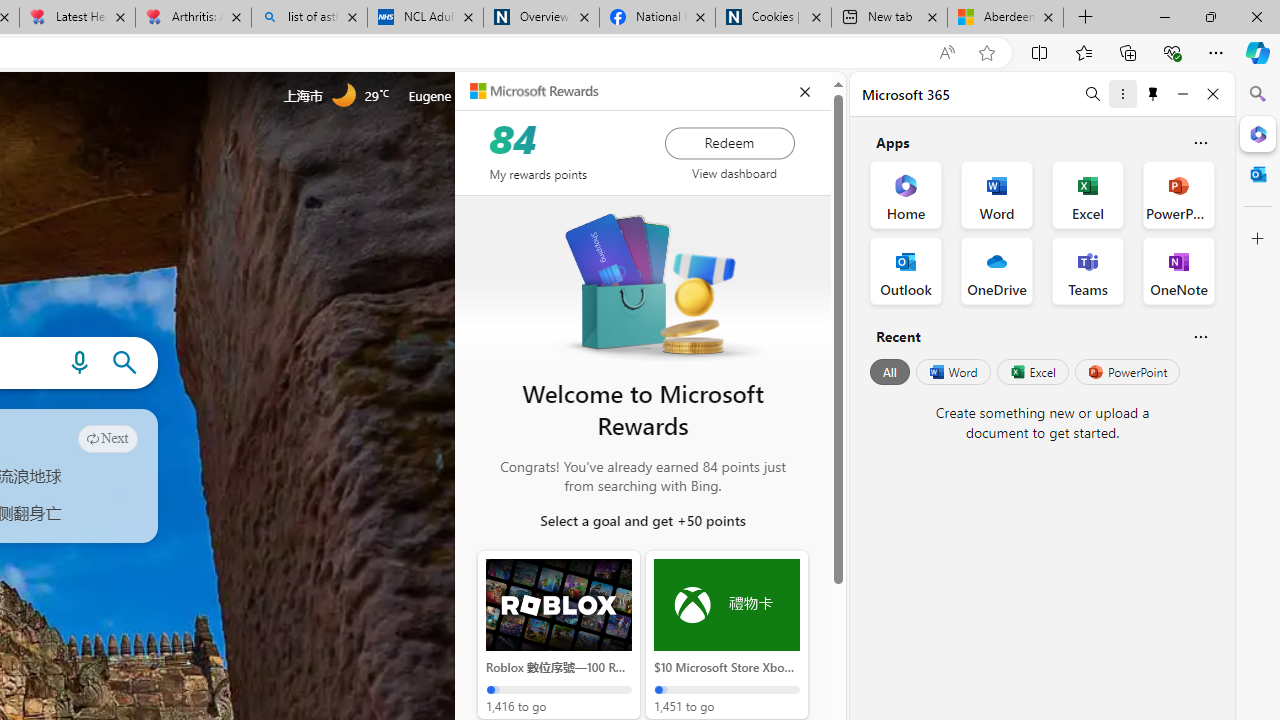  Describe the element at coordinates (79, 363) in the screenshot. I see `Search using voice` at that location.